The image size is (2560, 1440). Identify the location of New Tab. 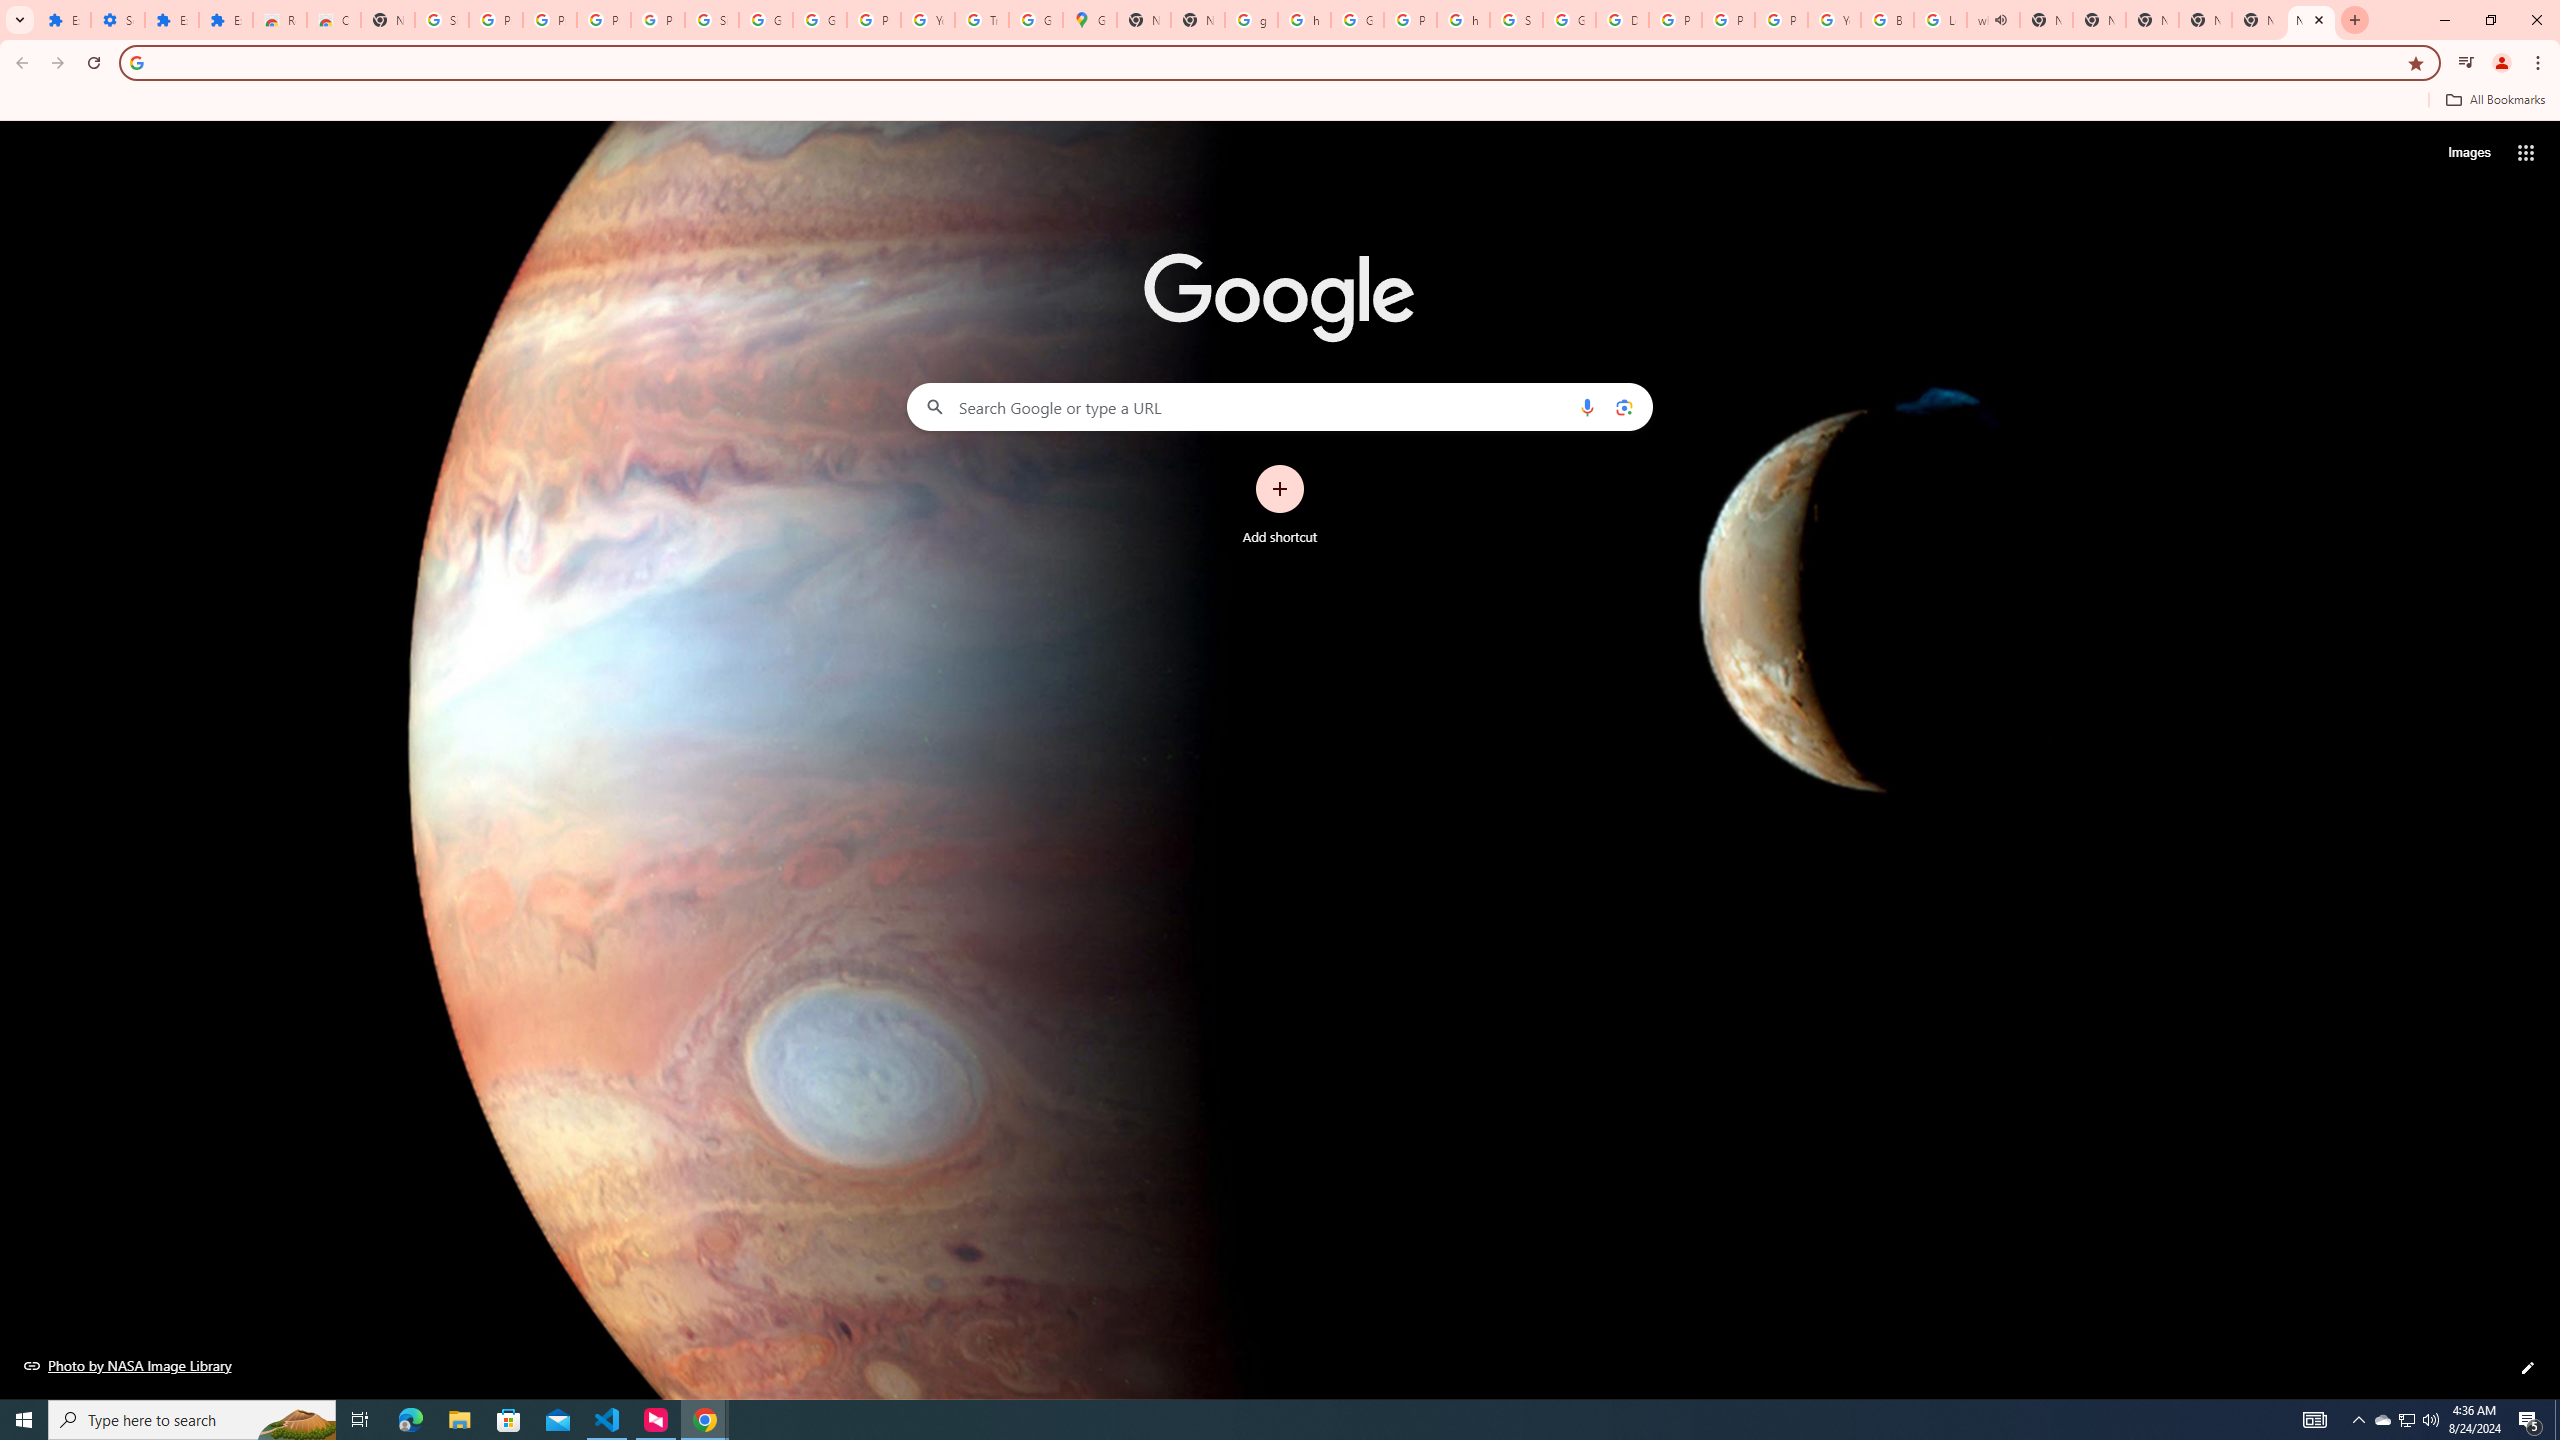
(388, 20).